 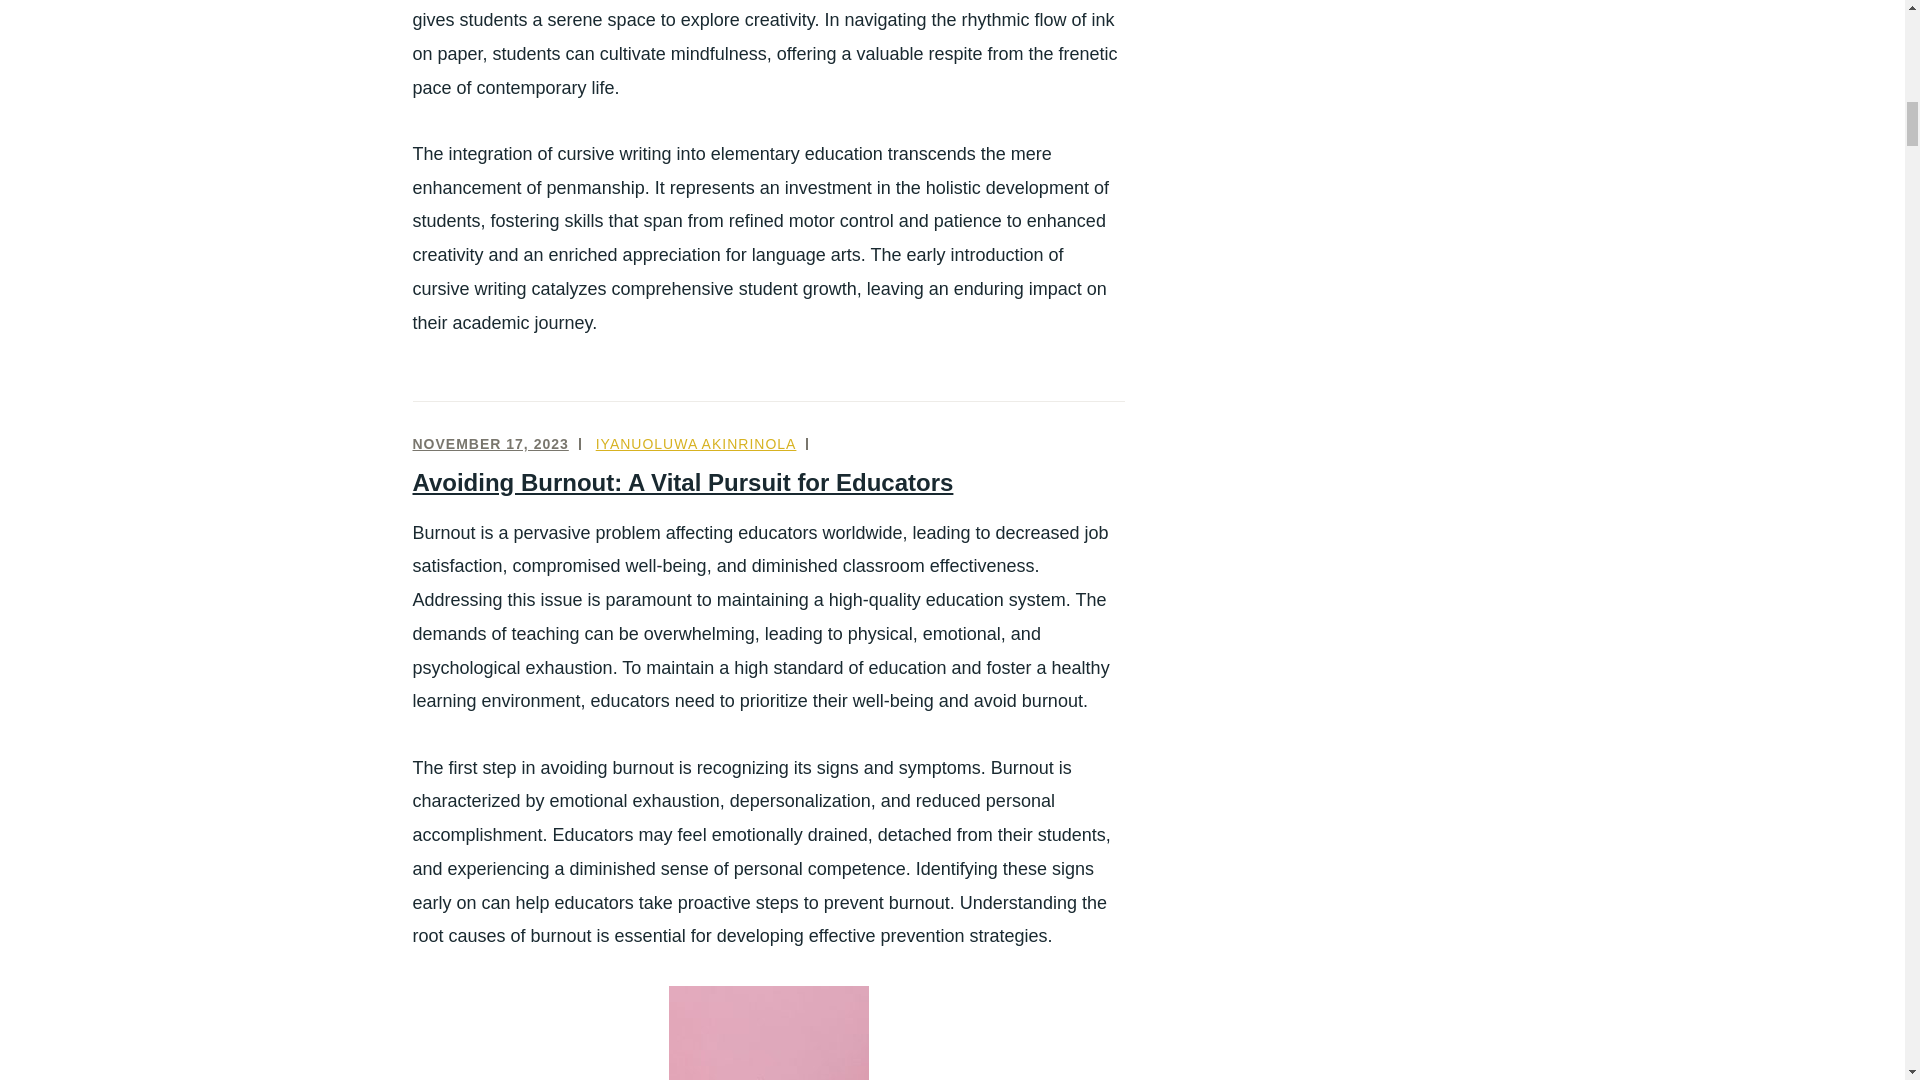 What do you see at coordinates (682, 482) in the screenshot?
I see `Avoiding Burnout: A Vital Pursuit for Educators` at bounding box center [682, 482].